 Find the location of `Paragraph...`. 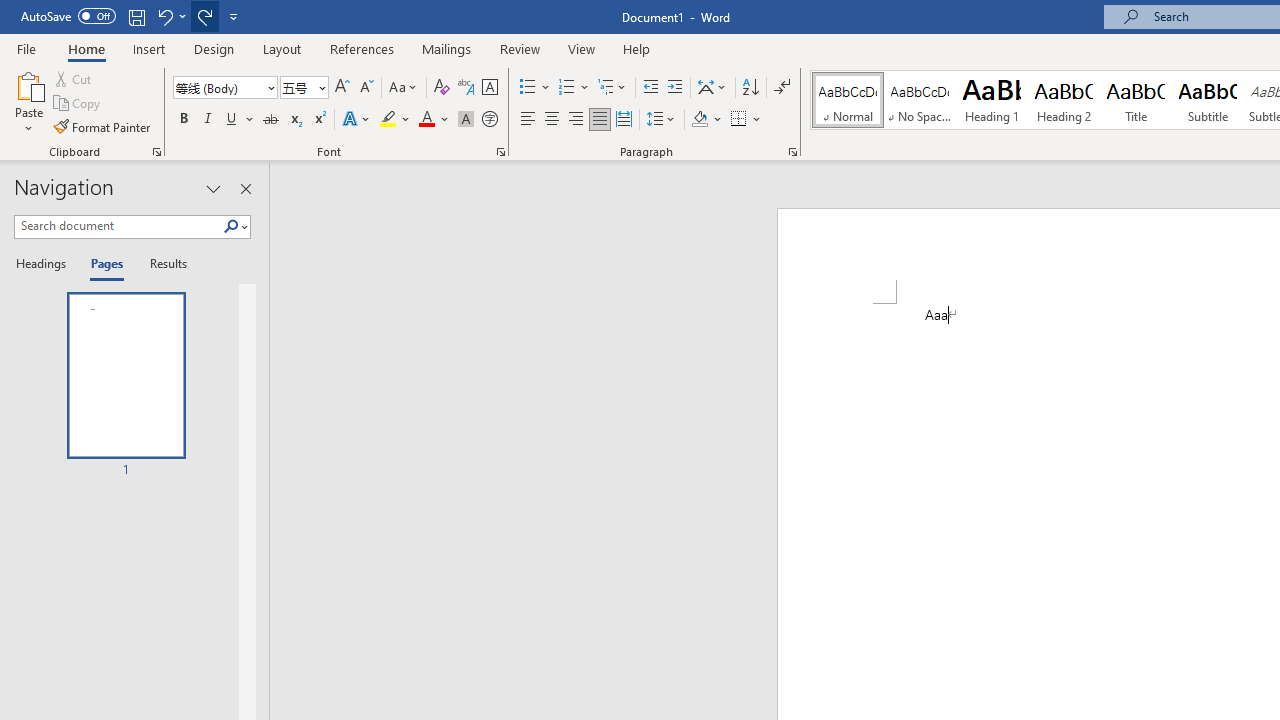

Paragraph... is located at coordinates (792, 152).